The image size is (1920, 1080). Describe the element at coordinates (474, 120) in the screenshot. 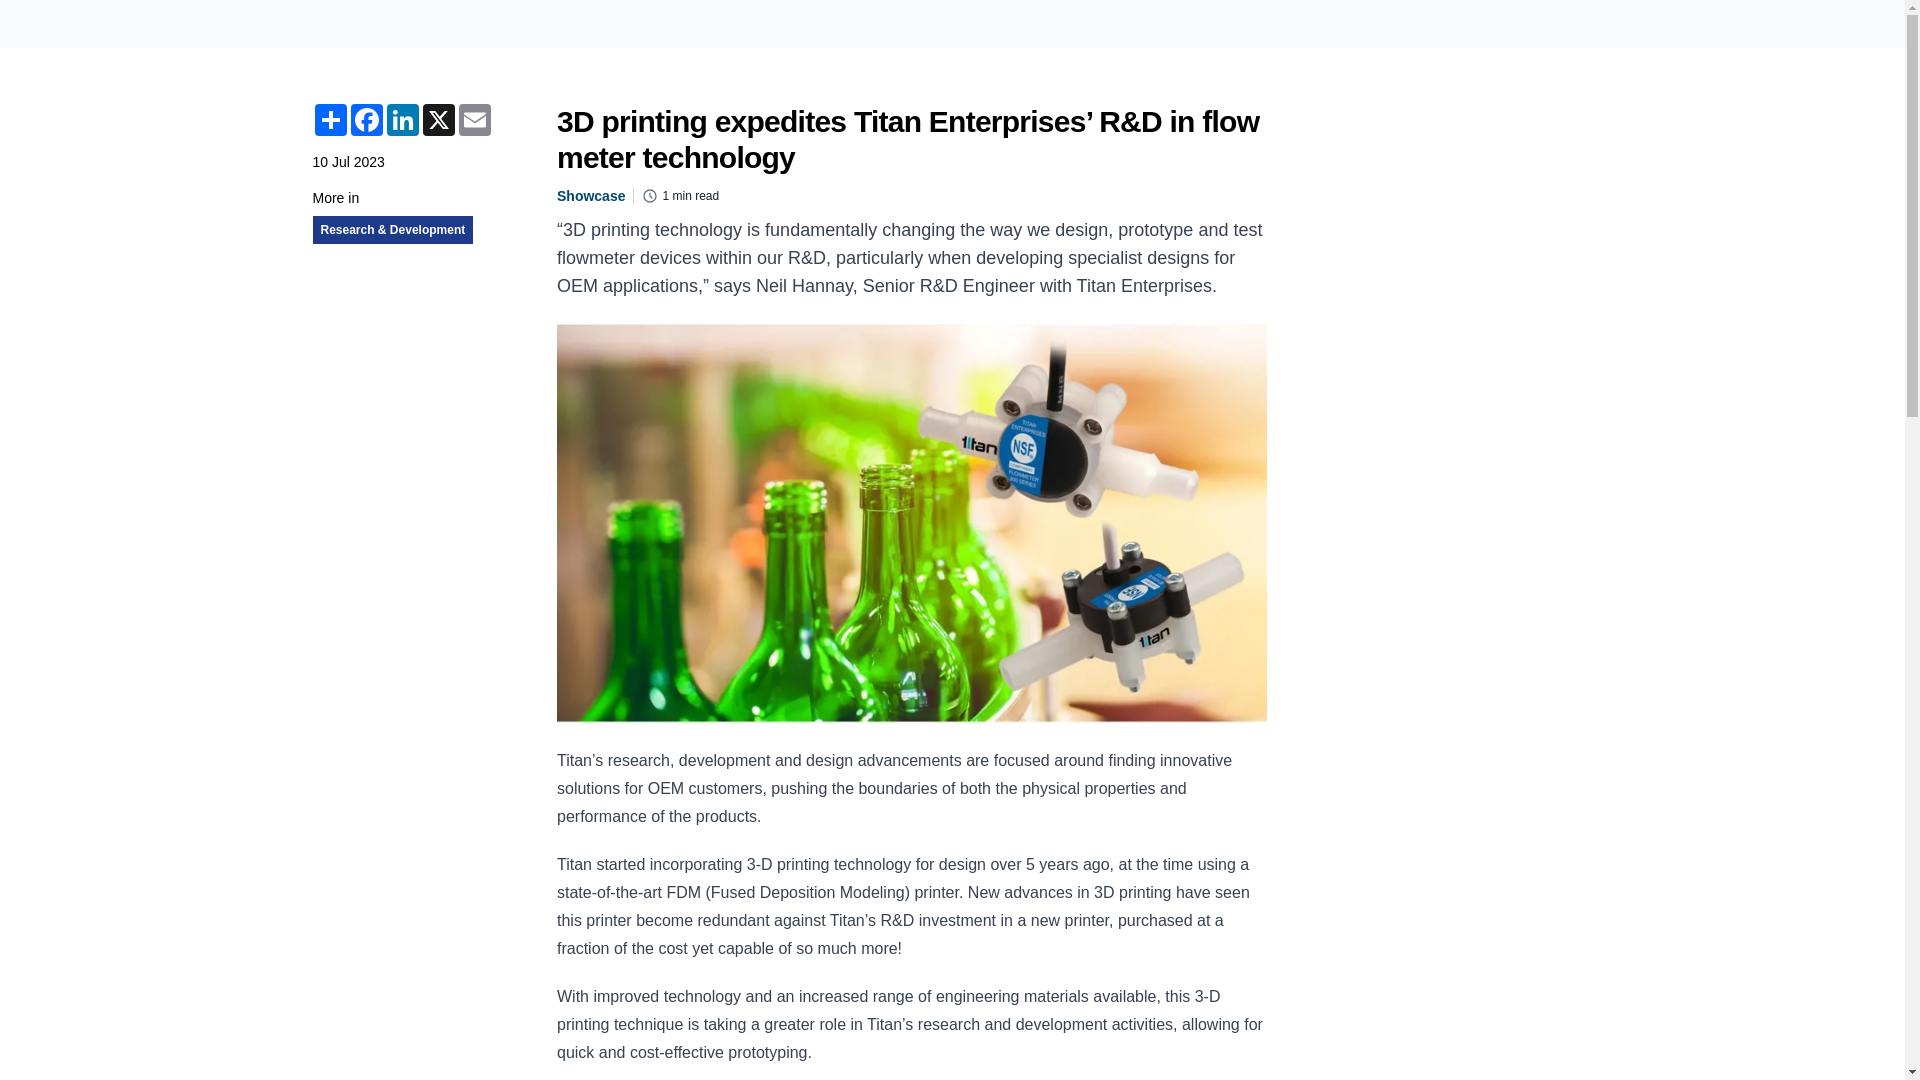

I see `Email` at that location.